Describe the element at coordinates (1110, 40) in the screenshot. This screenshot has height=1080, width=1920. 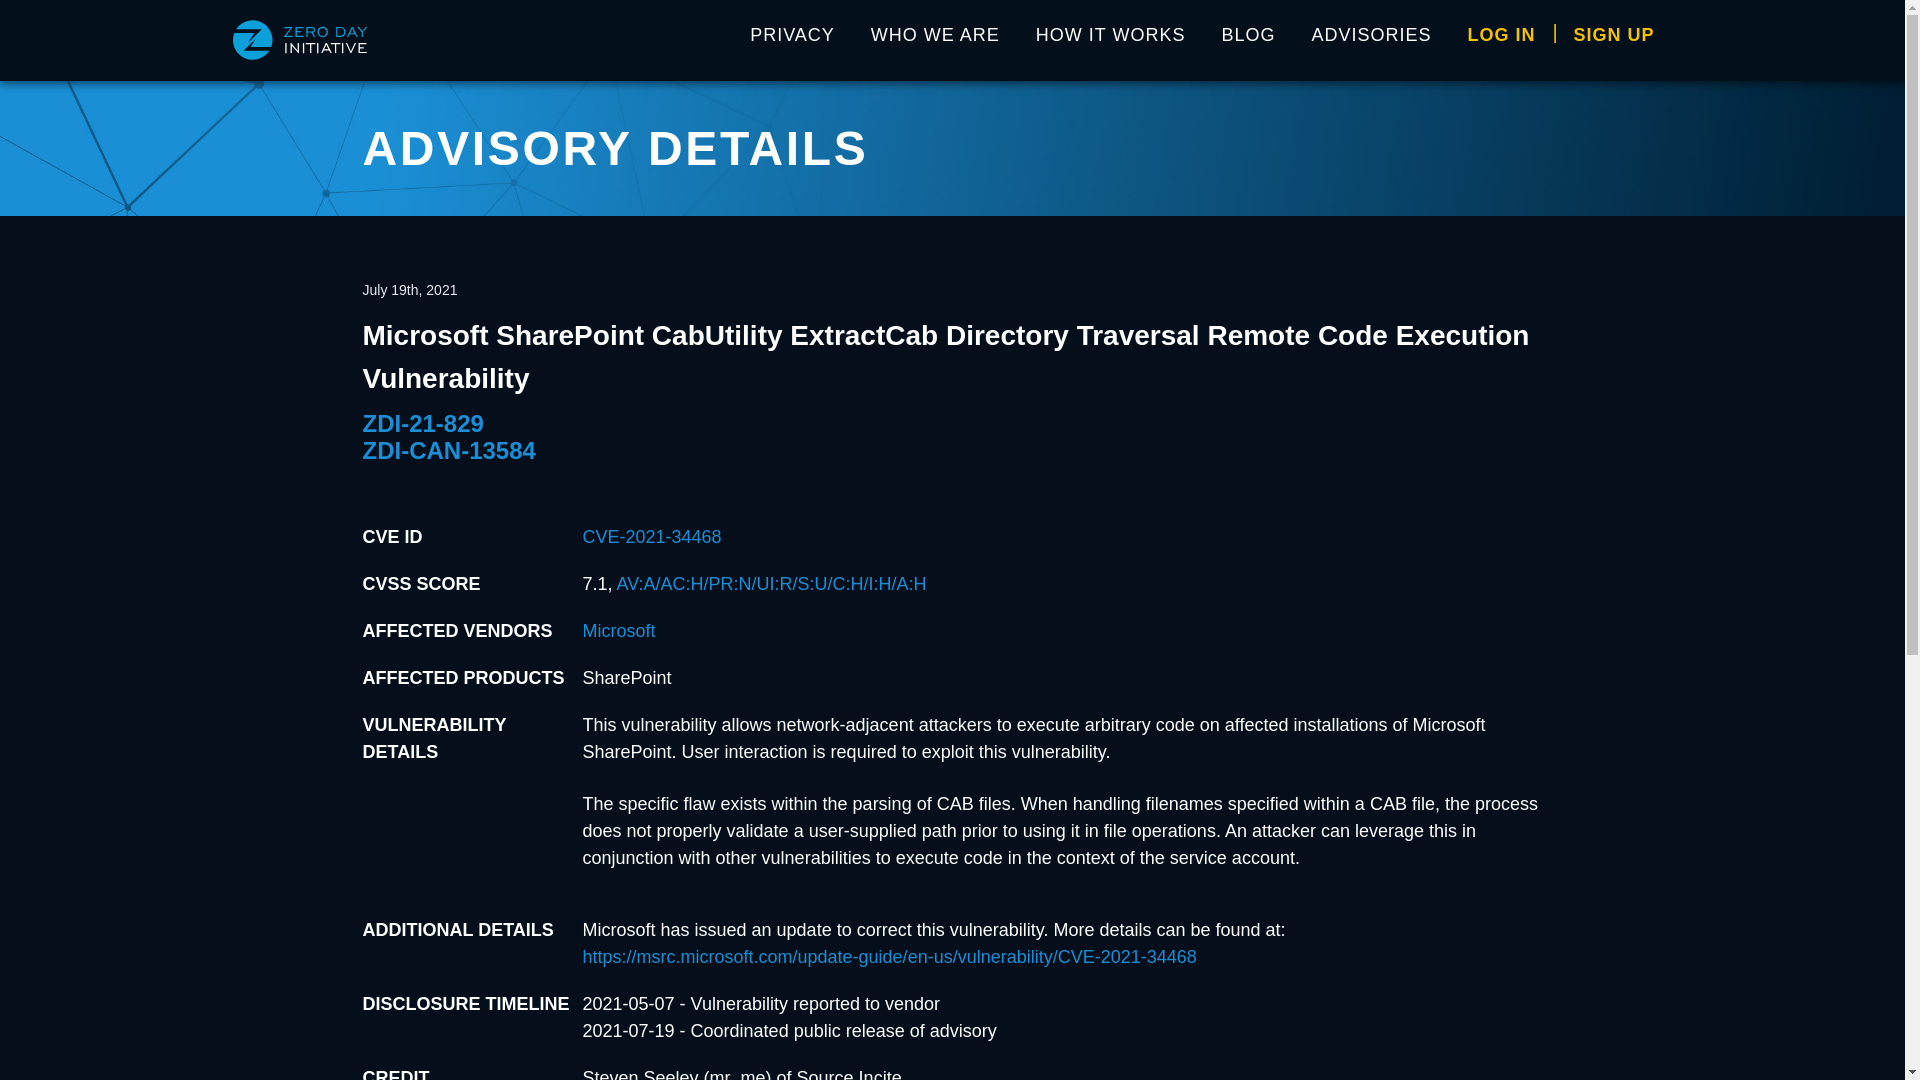
I see `HOW IT WORKS` at that location.